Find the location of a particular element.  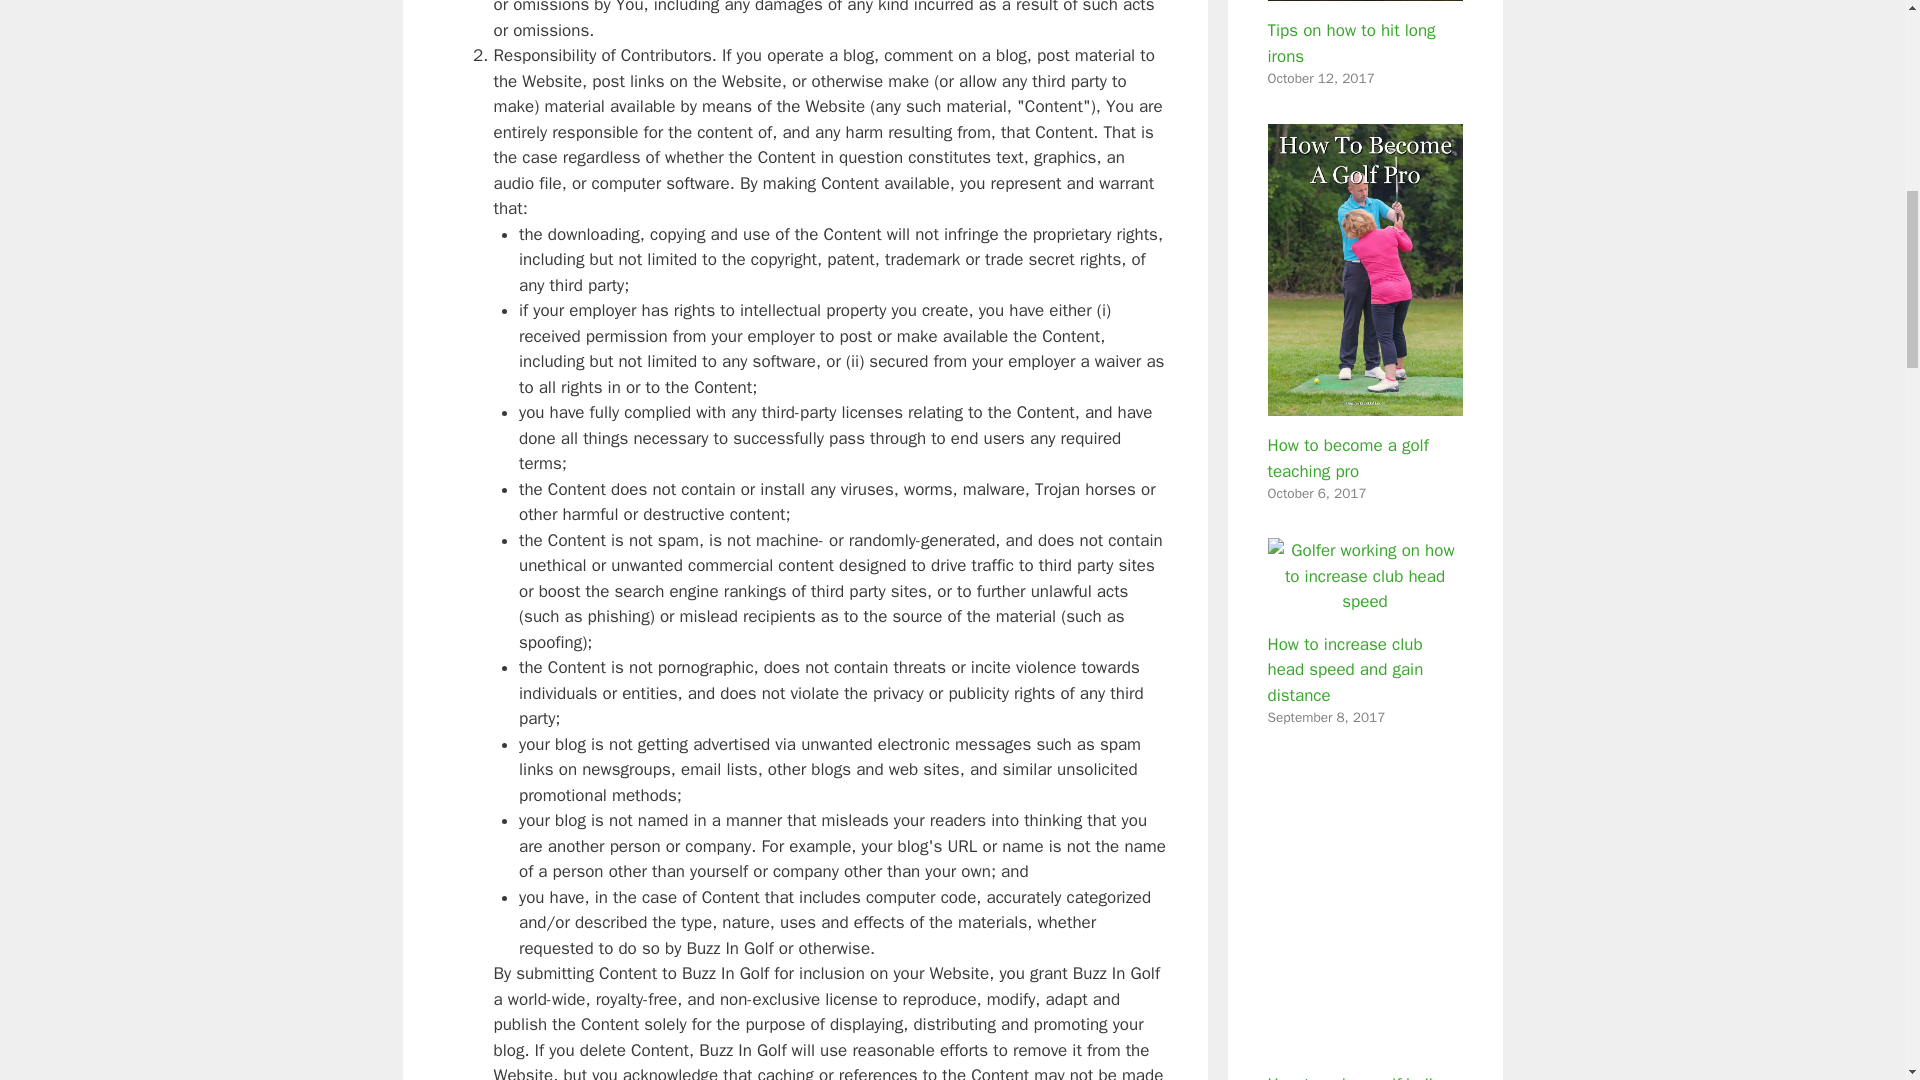

10:38 am is located at coordinates (1320, 78).